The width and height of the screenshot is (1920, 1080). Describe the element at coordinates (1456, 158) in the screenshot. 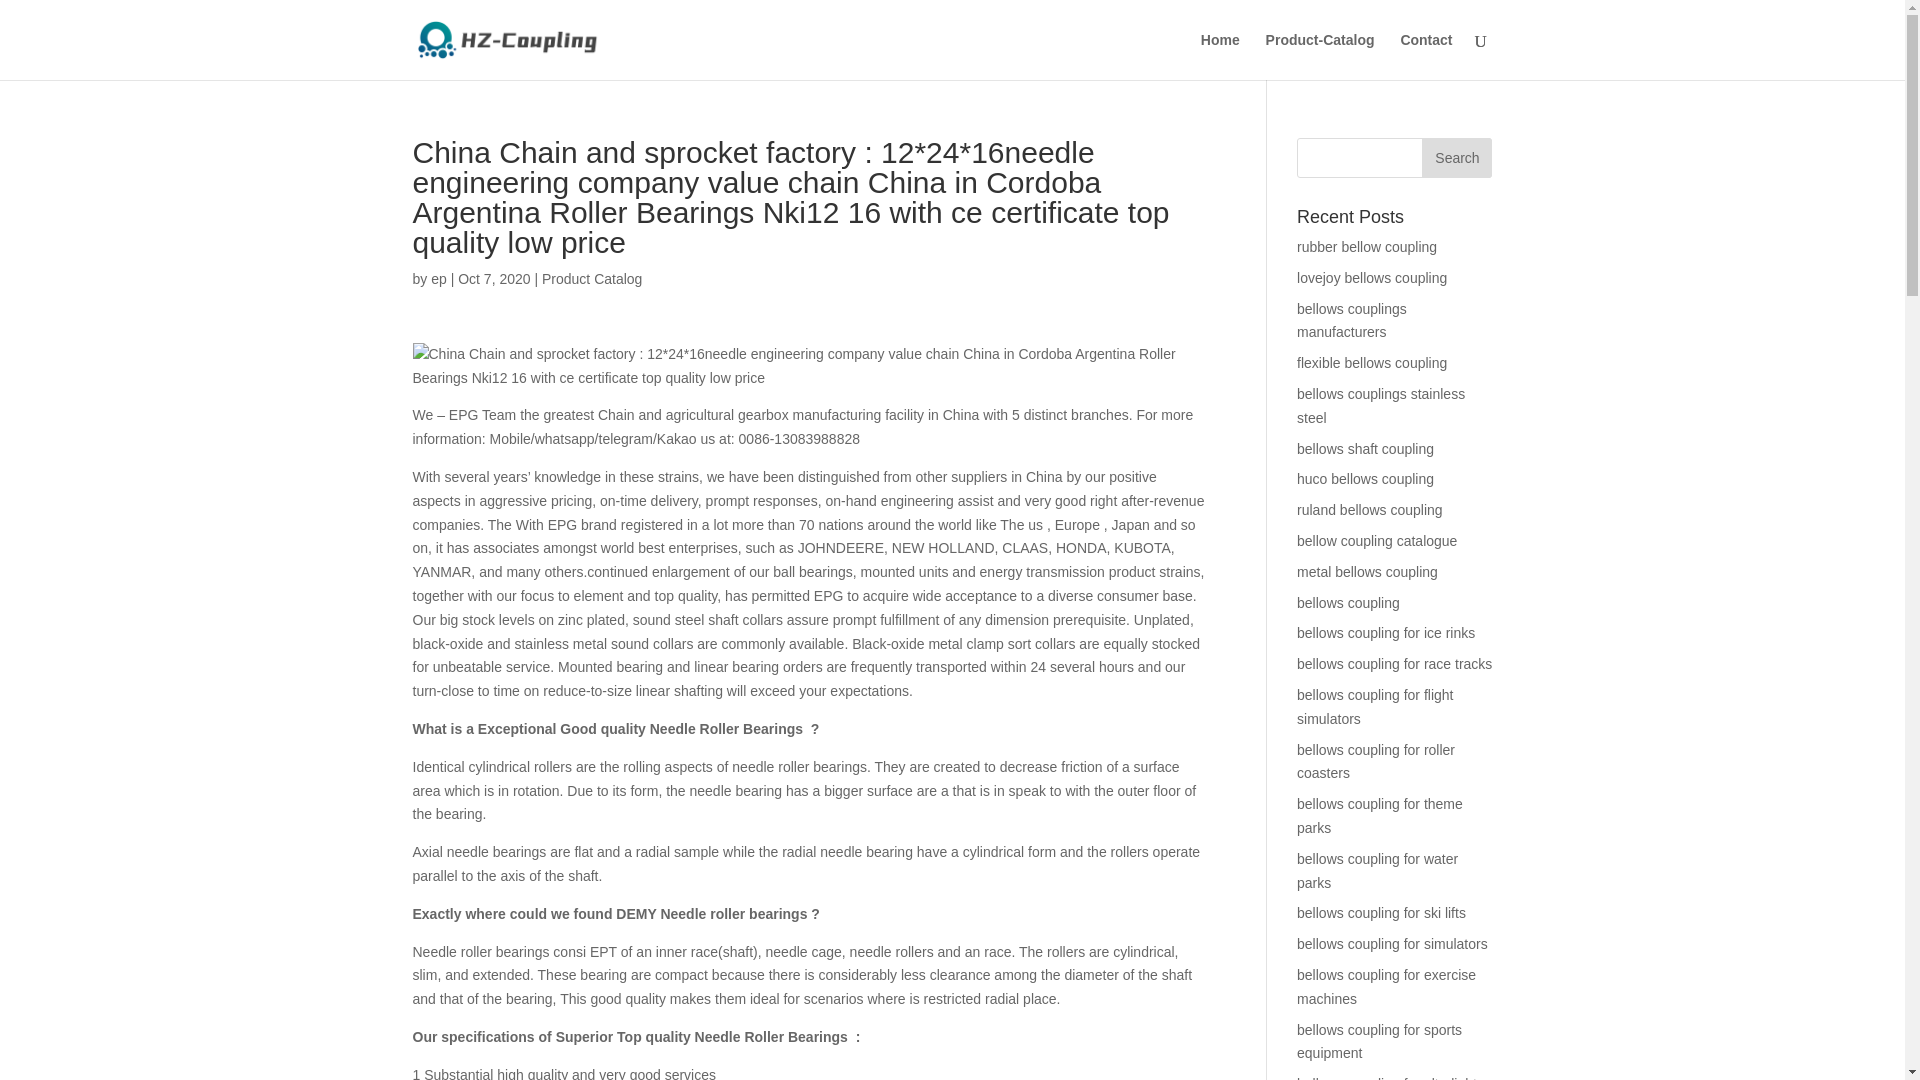

I see `Search` at that location.